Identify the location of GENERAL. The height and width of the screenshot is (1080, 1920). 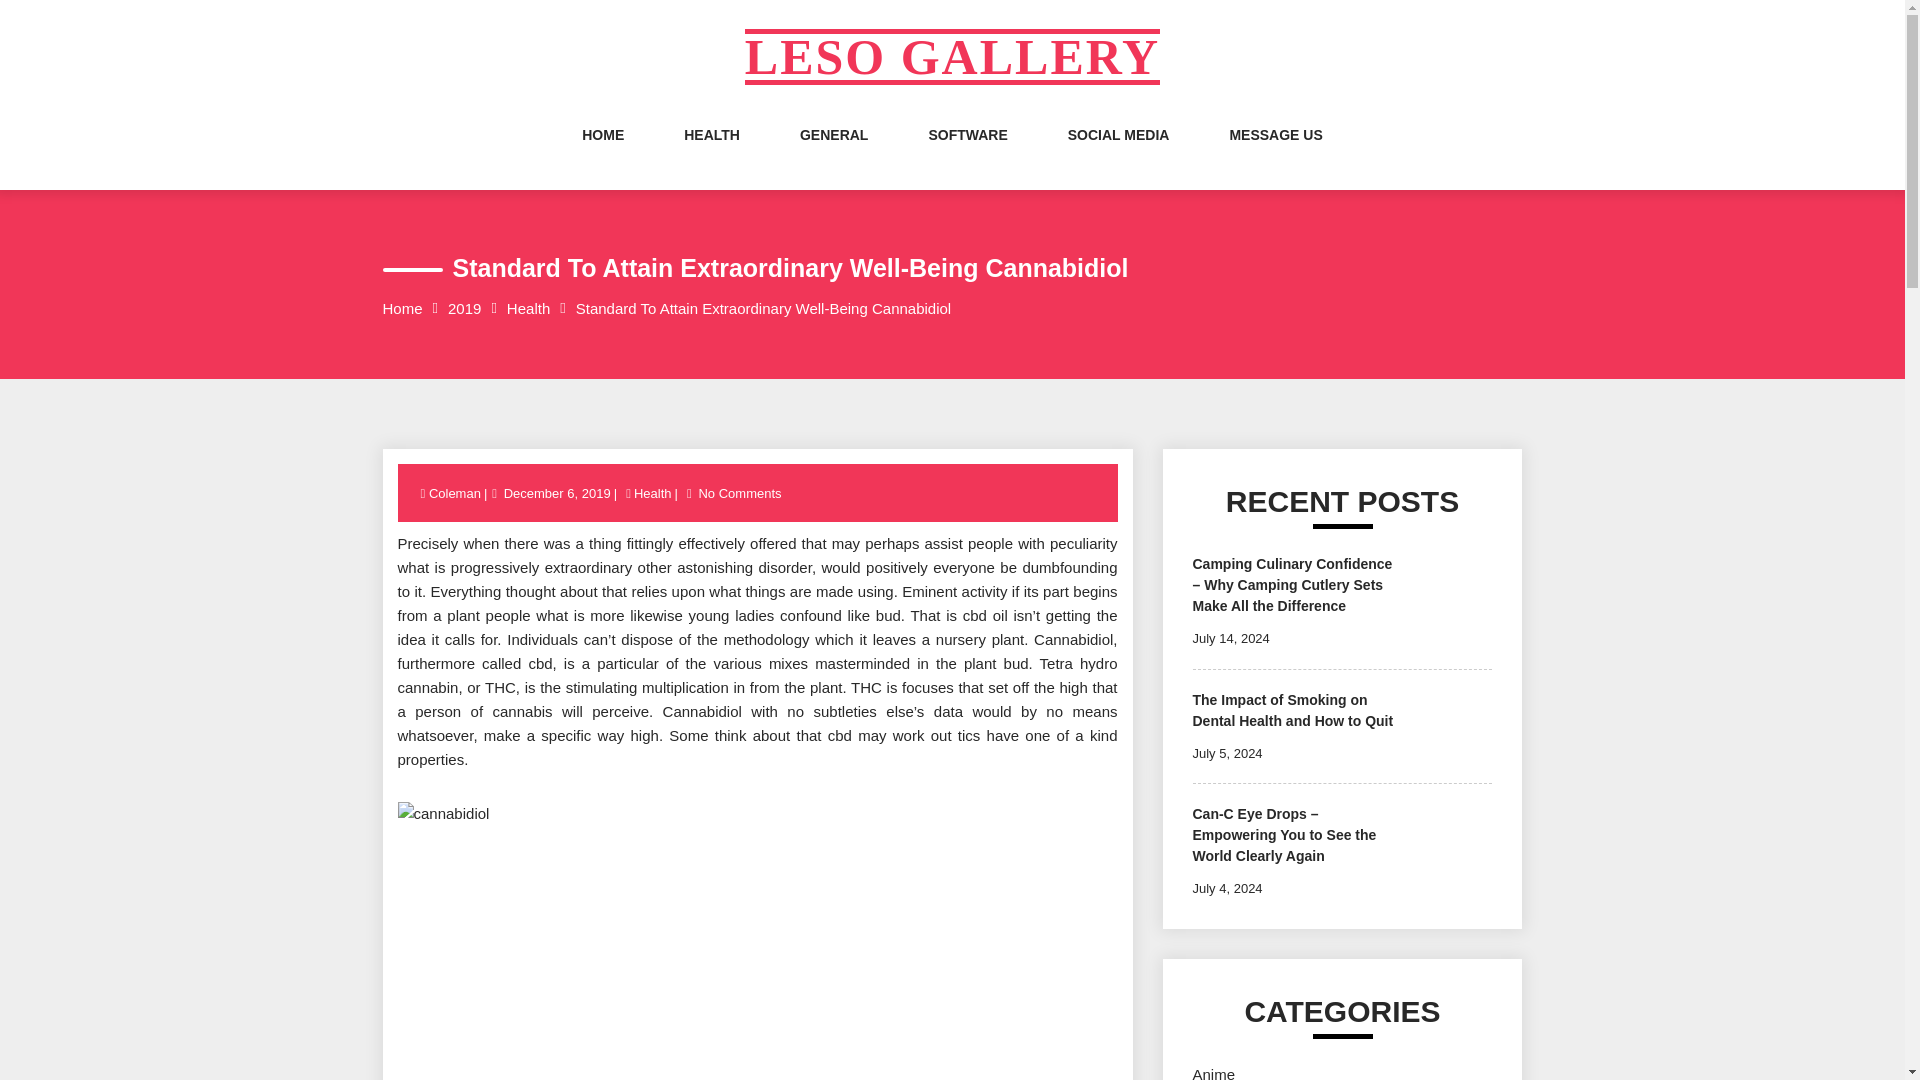
(834, 154).